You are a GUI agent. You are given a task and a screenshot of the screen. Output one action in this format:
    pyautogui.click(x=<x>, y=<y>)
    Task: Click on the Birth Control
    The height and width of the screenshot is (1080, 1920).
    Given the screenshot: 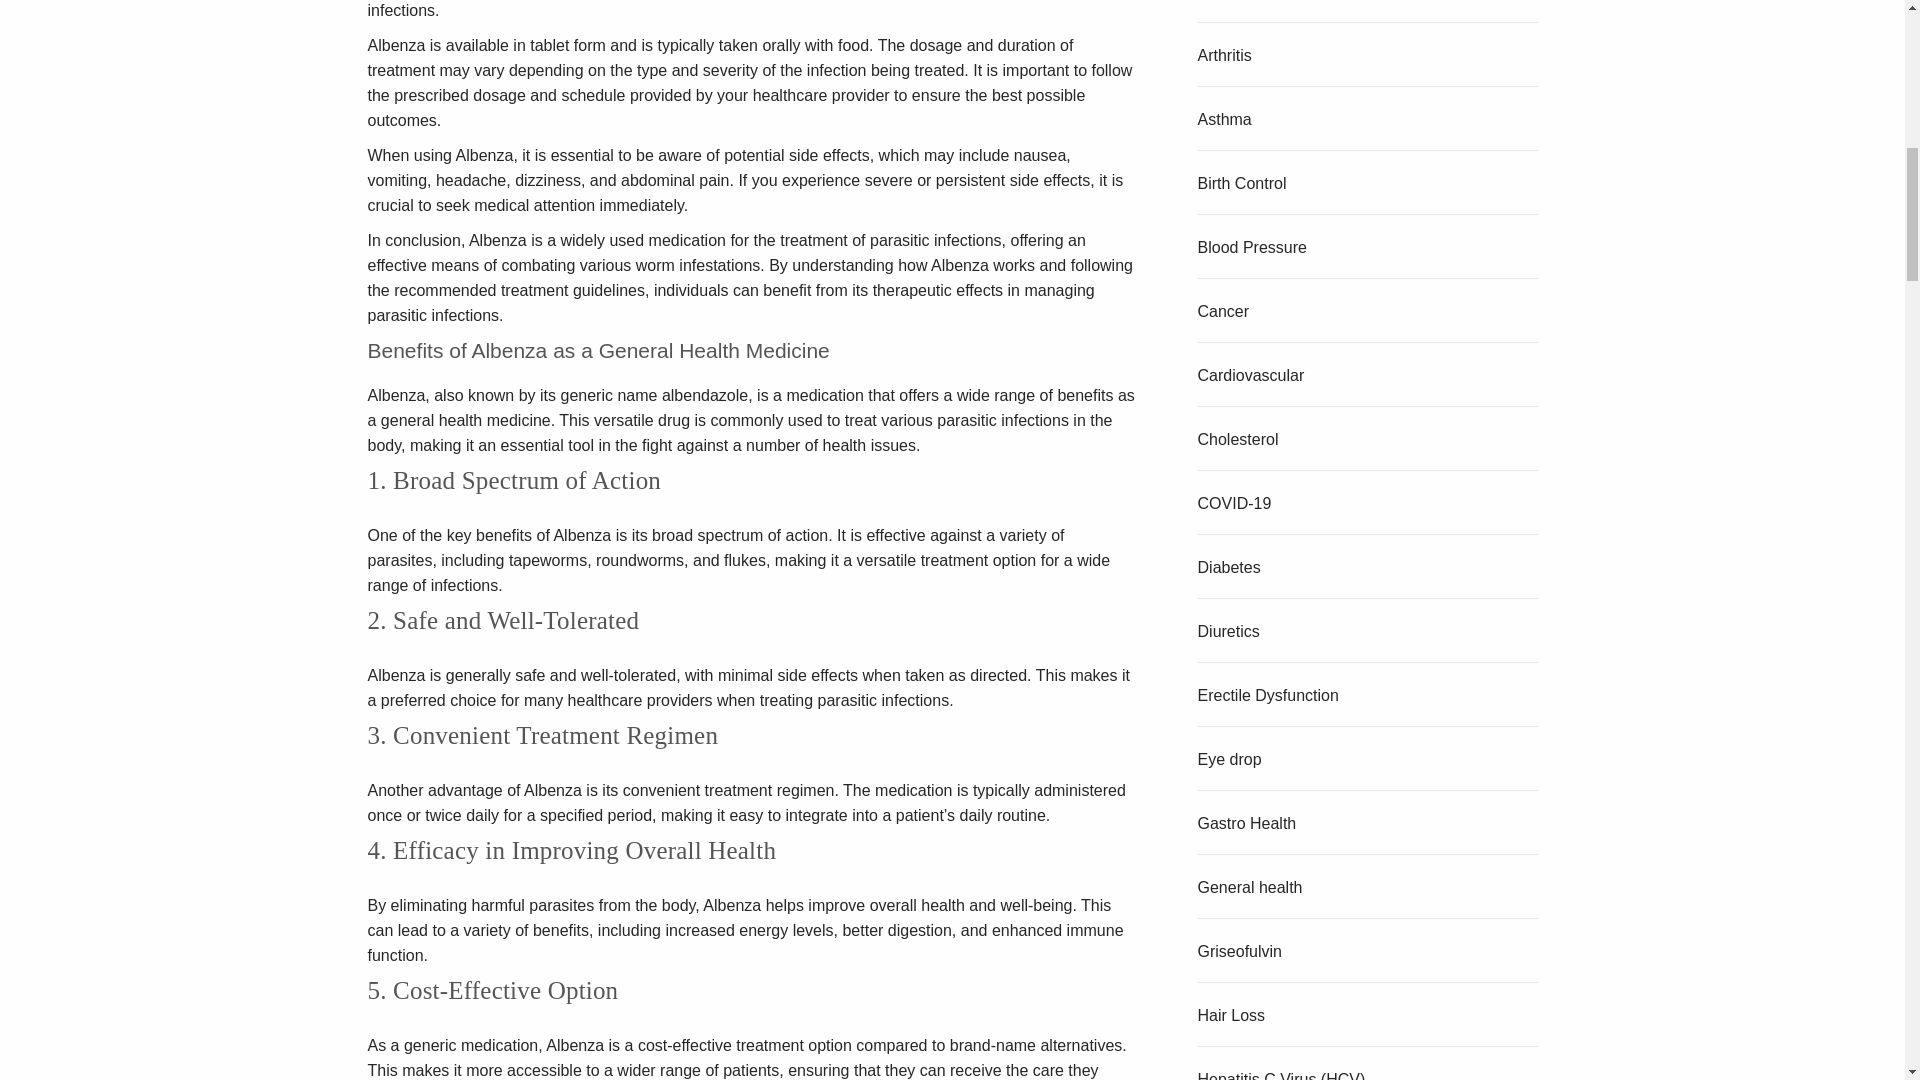 What is the action you would take?
    pyautogui.click(x=1242, y=183)
    